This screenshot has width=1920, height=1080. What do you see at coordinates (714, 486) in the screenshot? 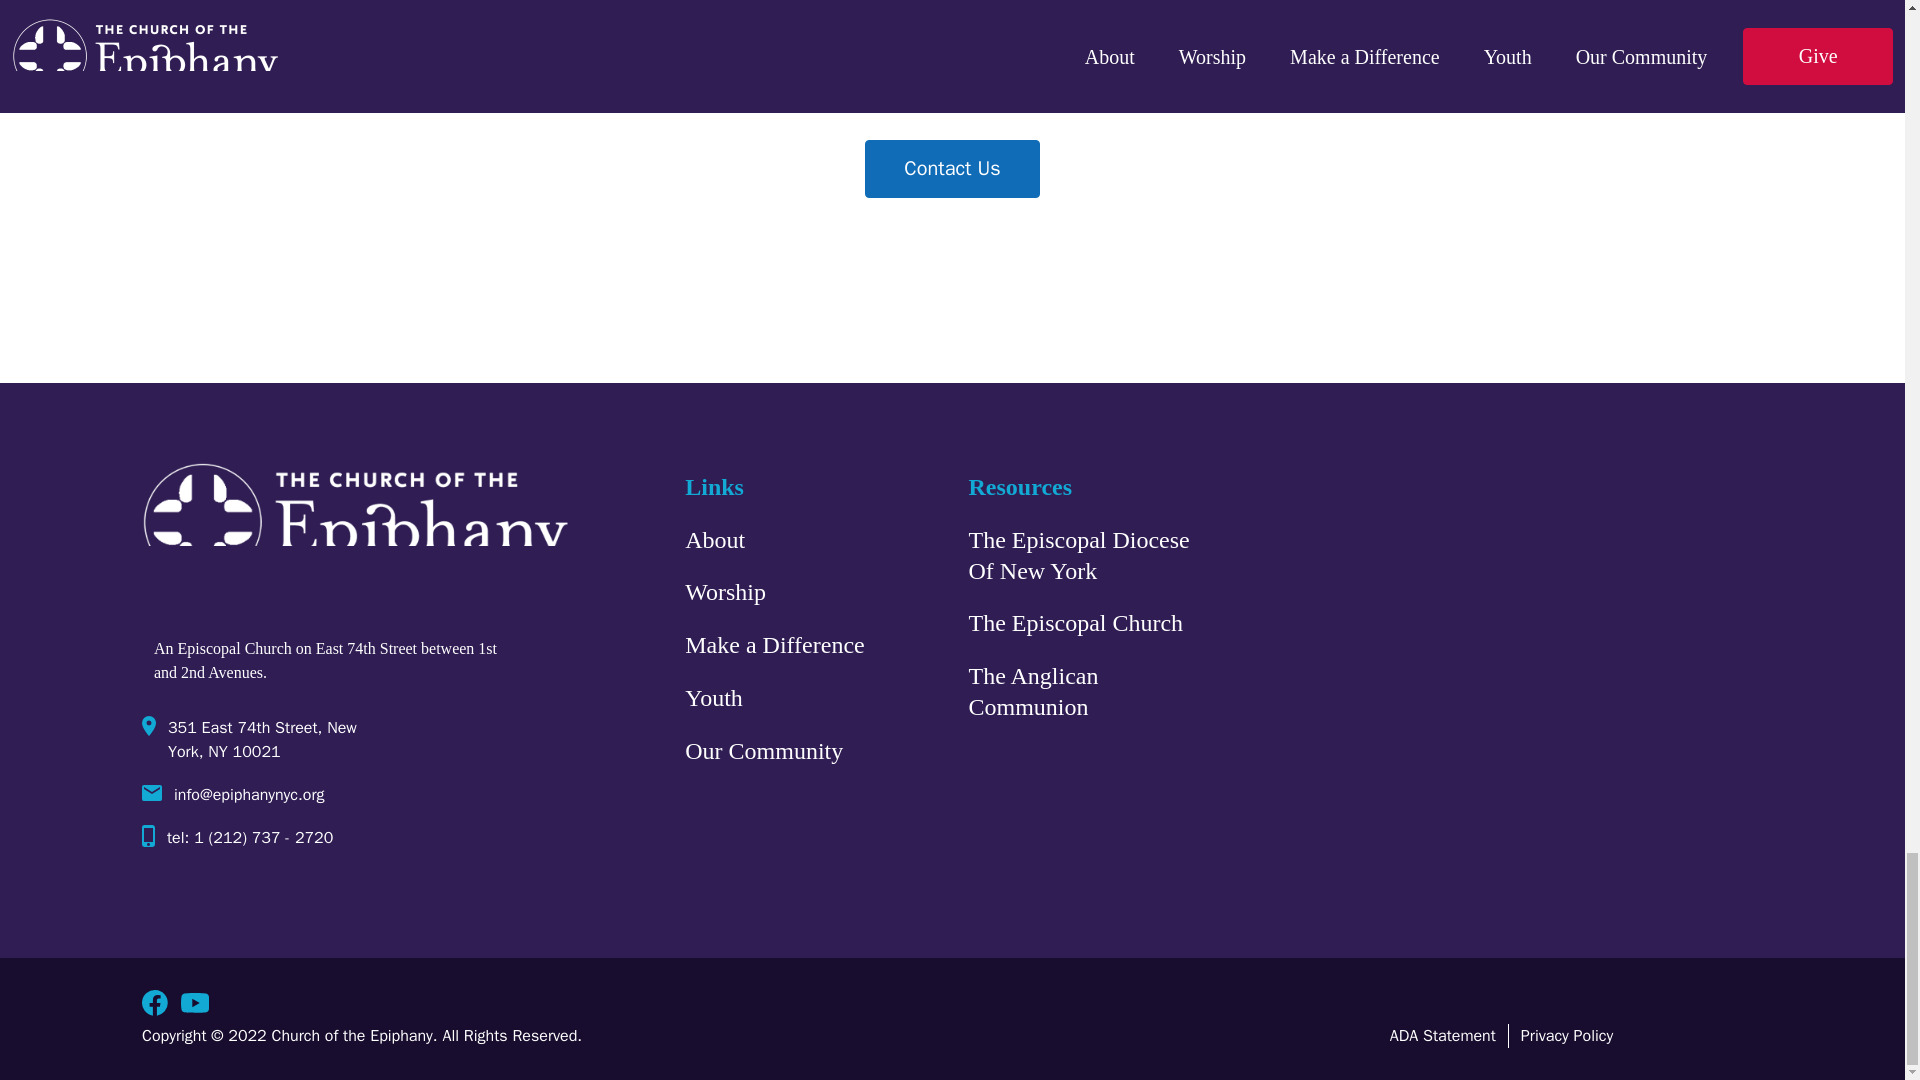
I see `Links` at bounding box center [714, 486].